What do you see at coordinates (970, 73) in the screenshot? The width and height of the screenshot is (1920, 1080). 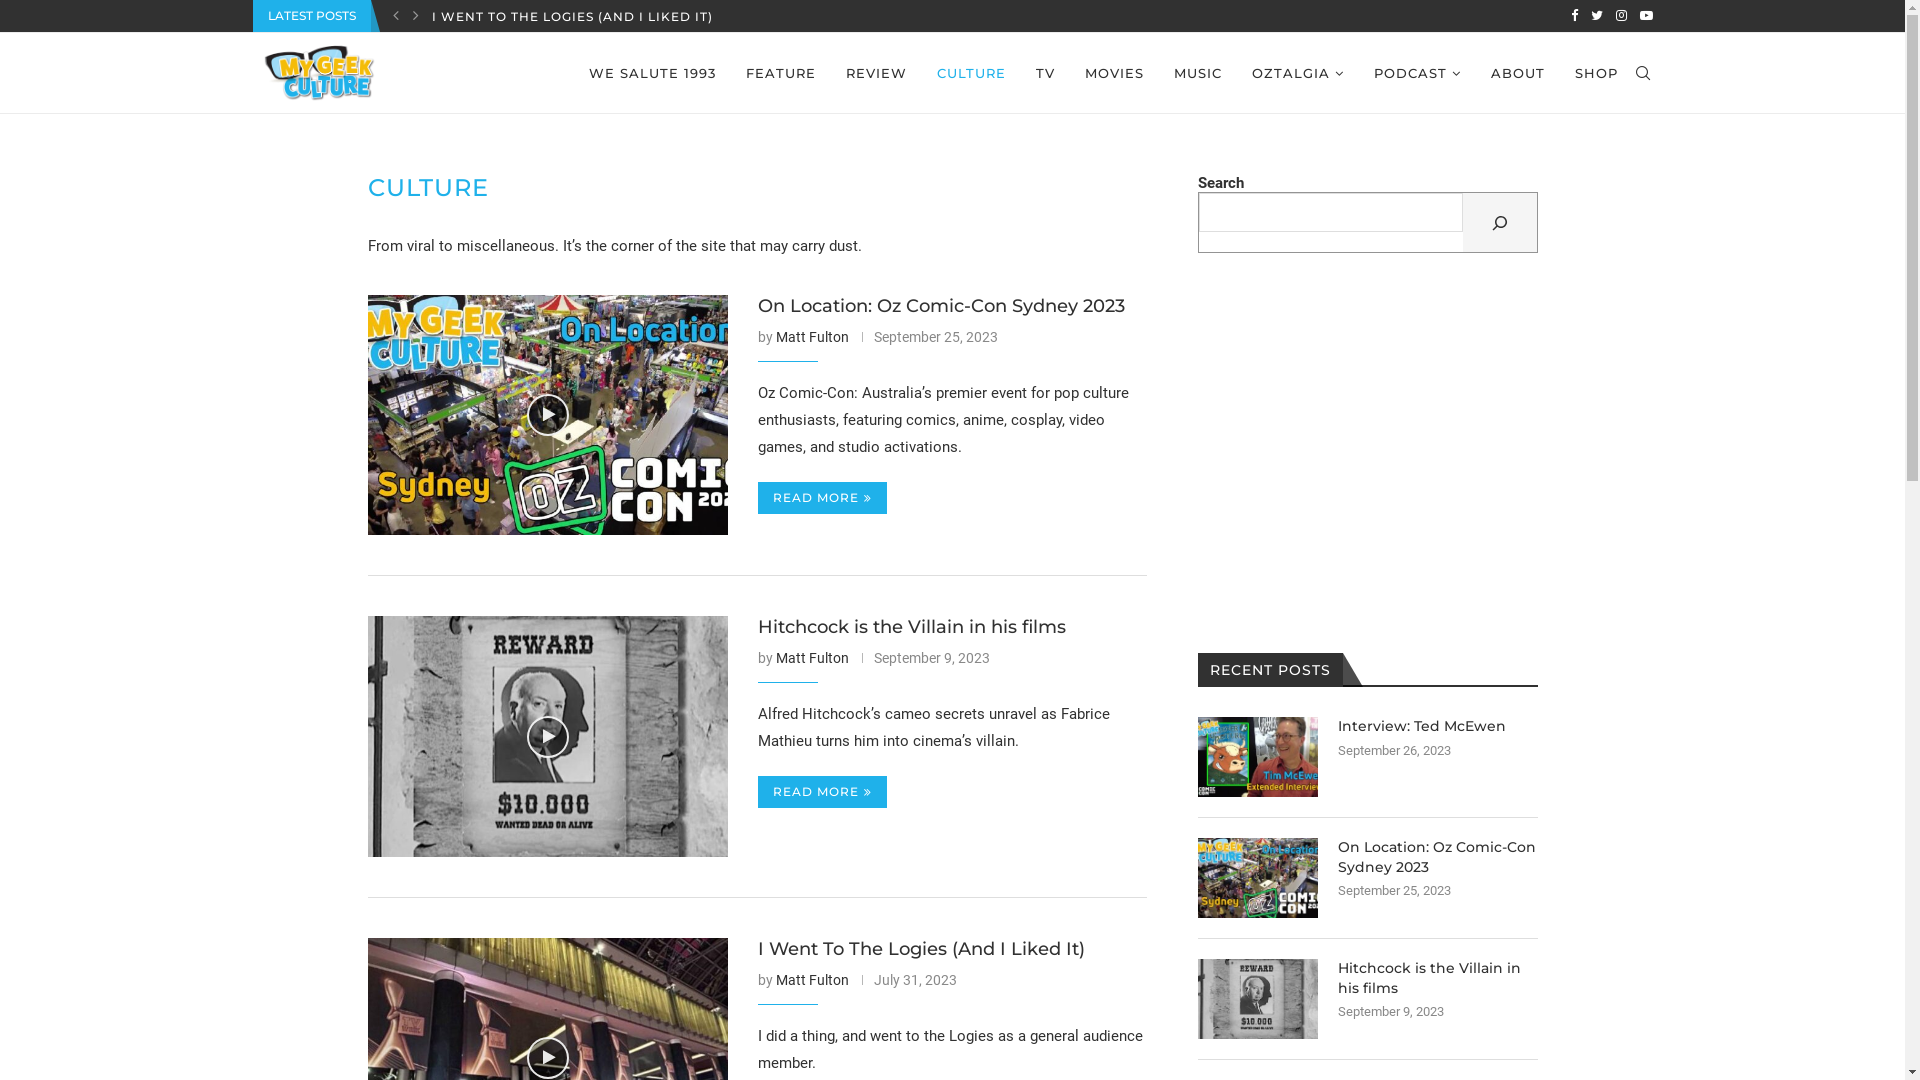 I see `CULTURE` at bounding box center [970, 73].